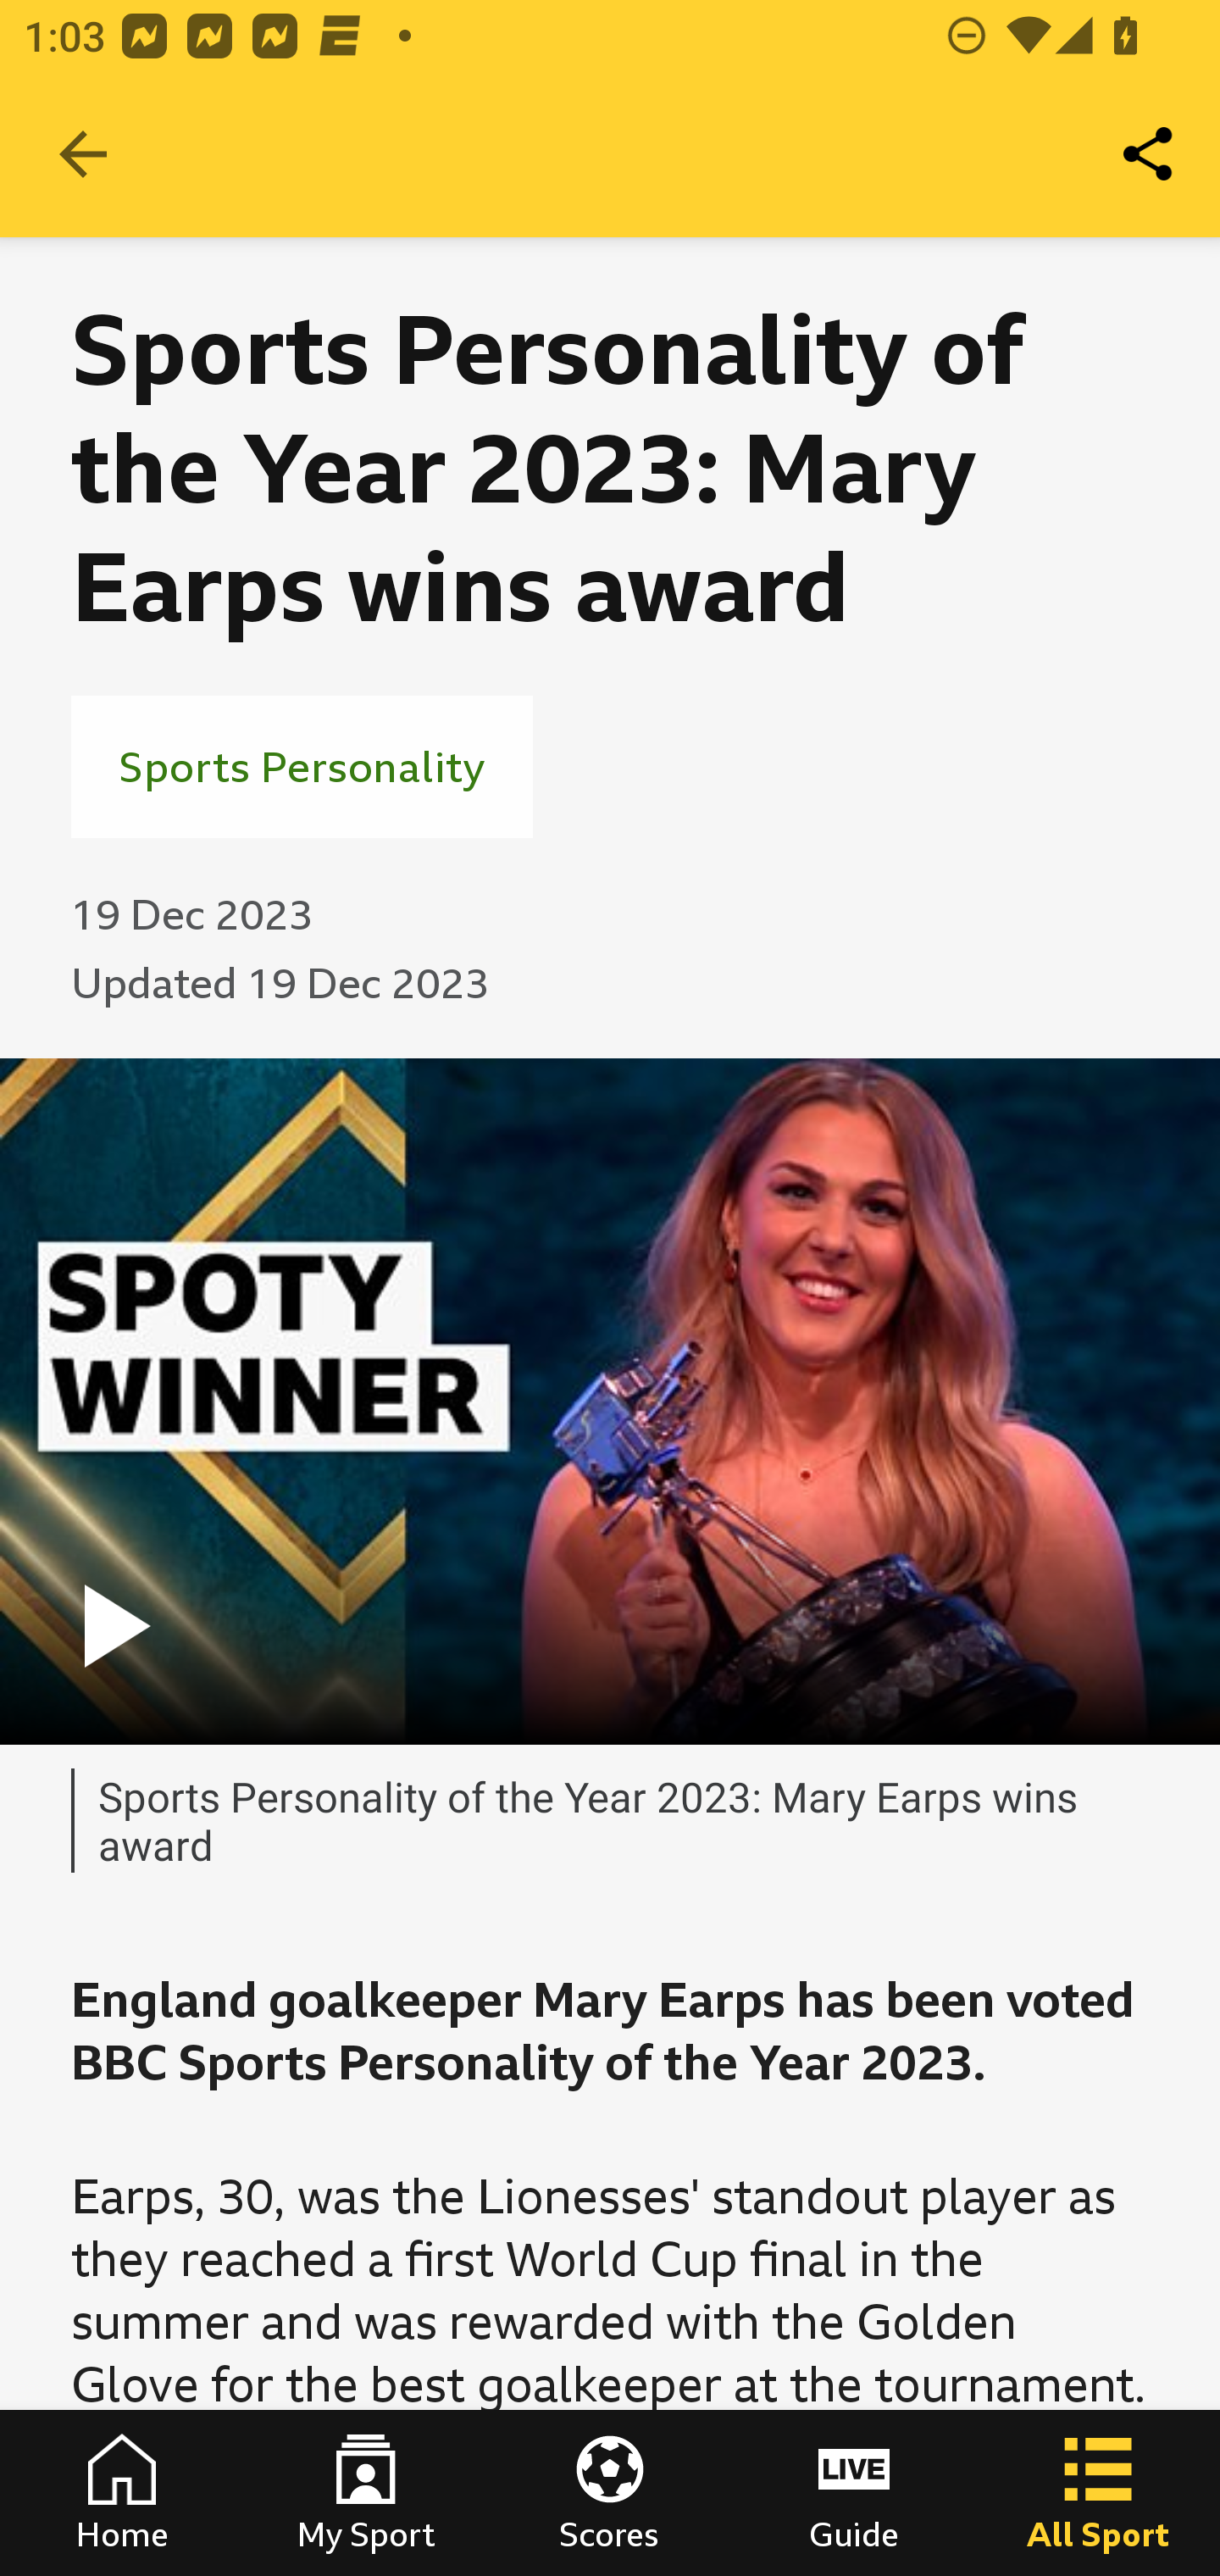 This screenshot has width=1220, height=2576. Describe the element at coordinates (122, 2493) in the screenshot. I see `Home` at that location.